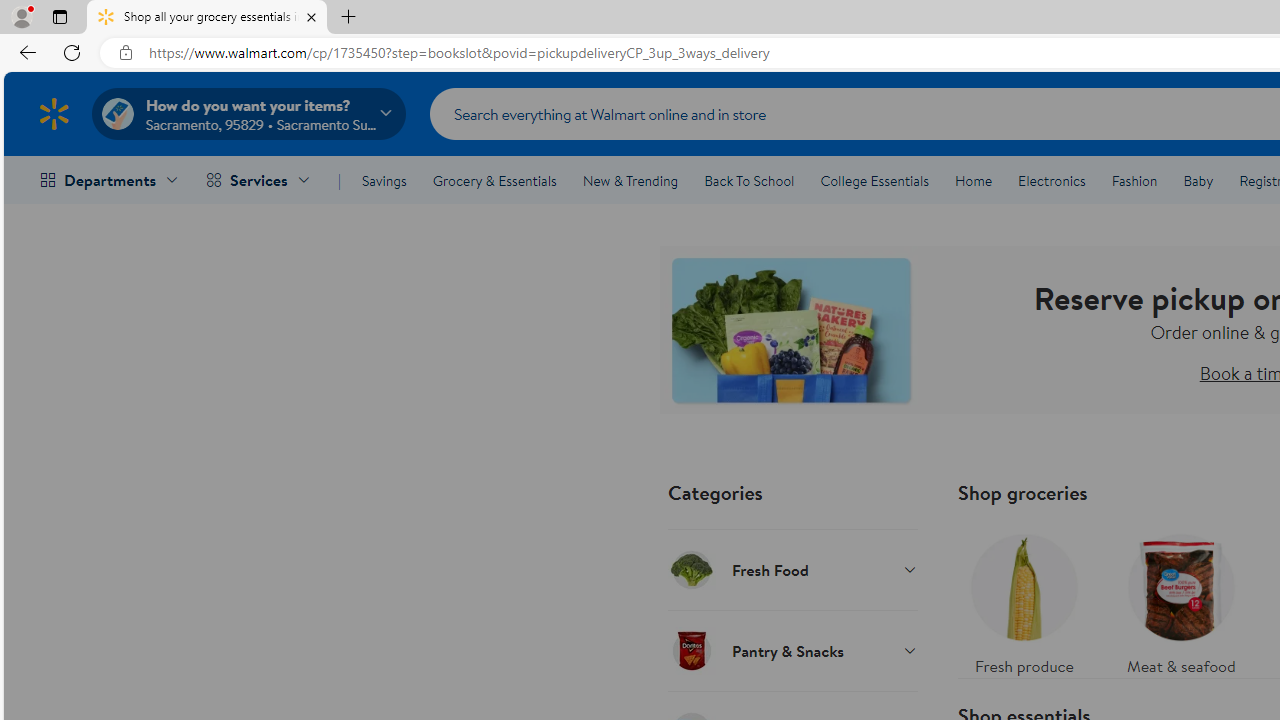 The height and width of the screenshot is (720, 1280). What do you see at coordinates (792, 569) in the screenshot?
I see `Fresh Food` at bounding box center [792, 569].